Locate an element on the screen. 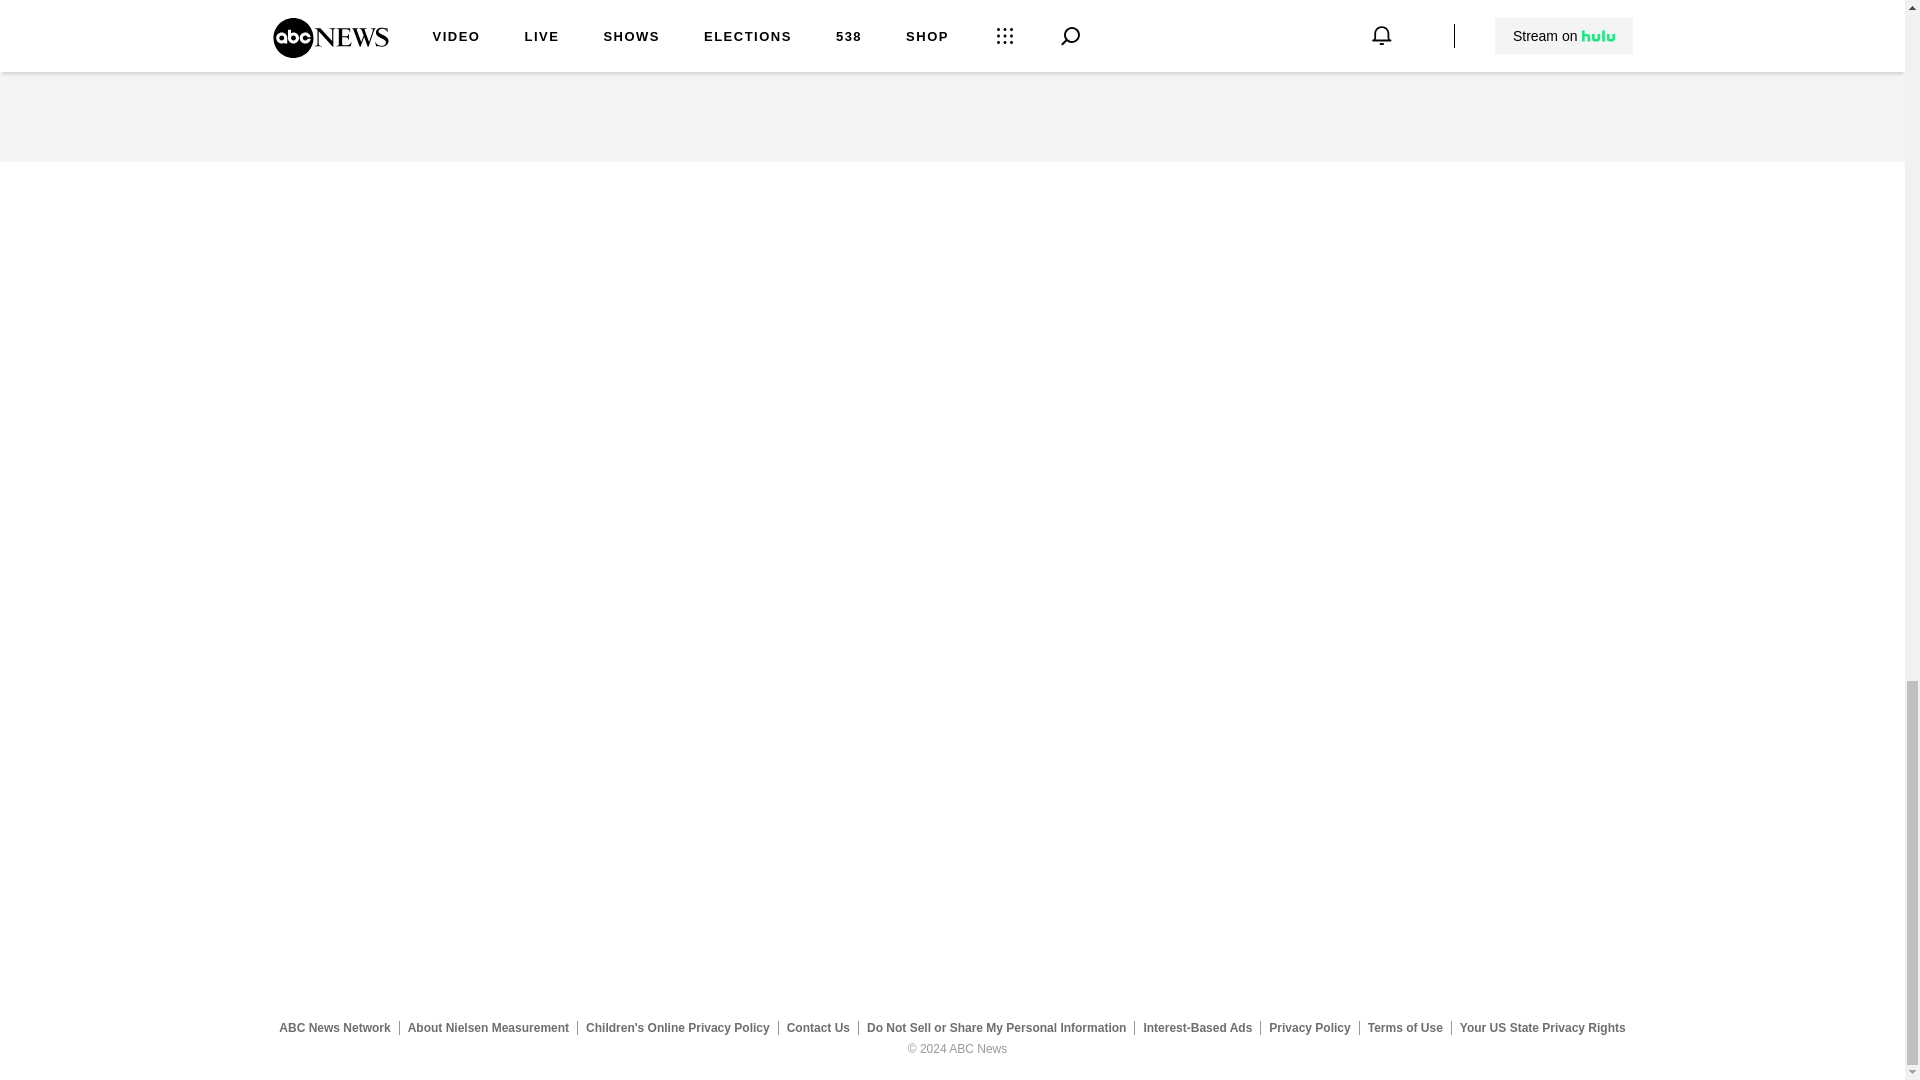  Contact Us is located at coordinates (818, 1027).